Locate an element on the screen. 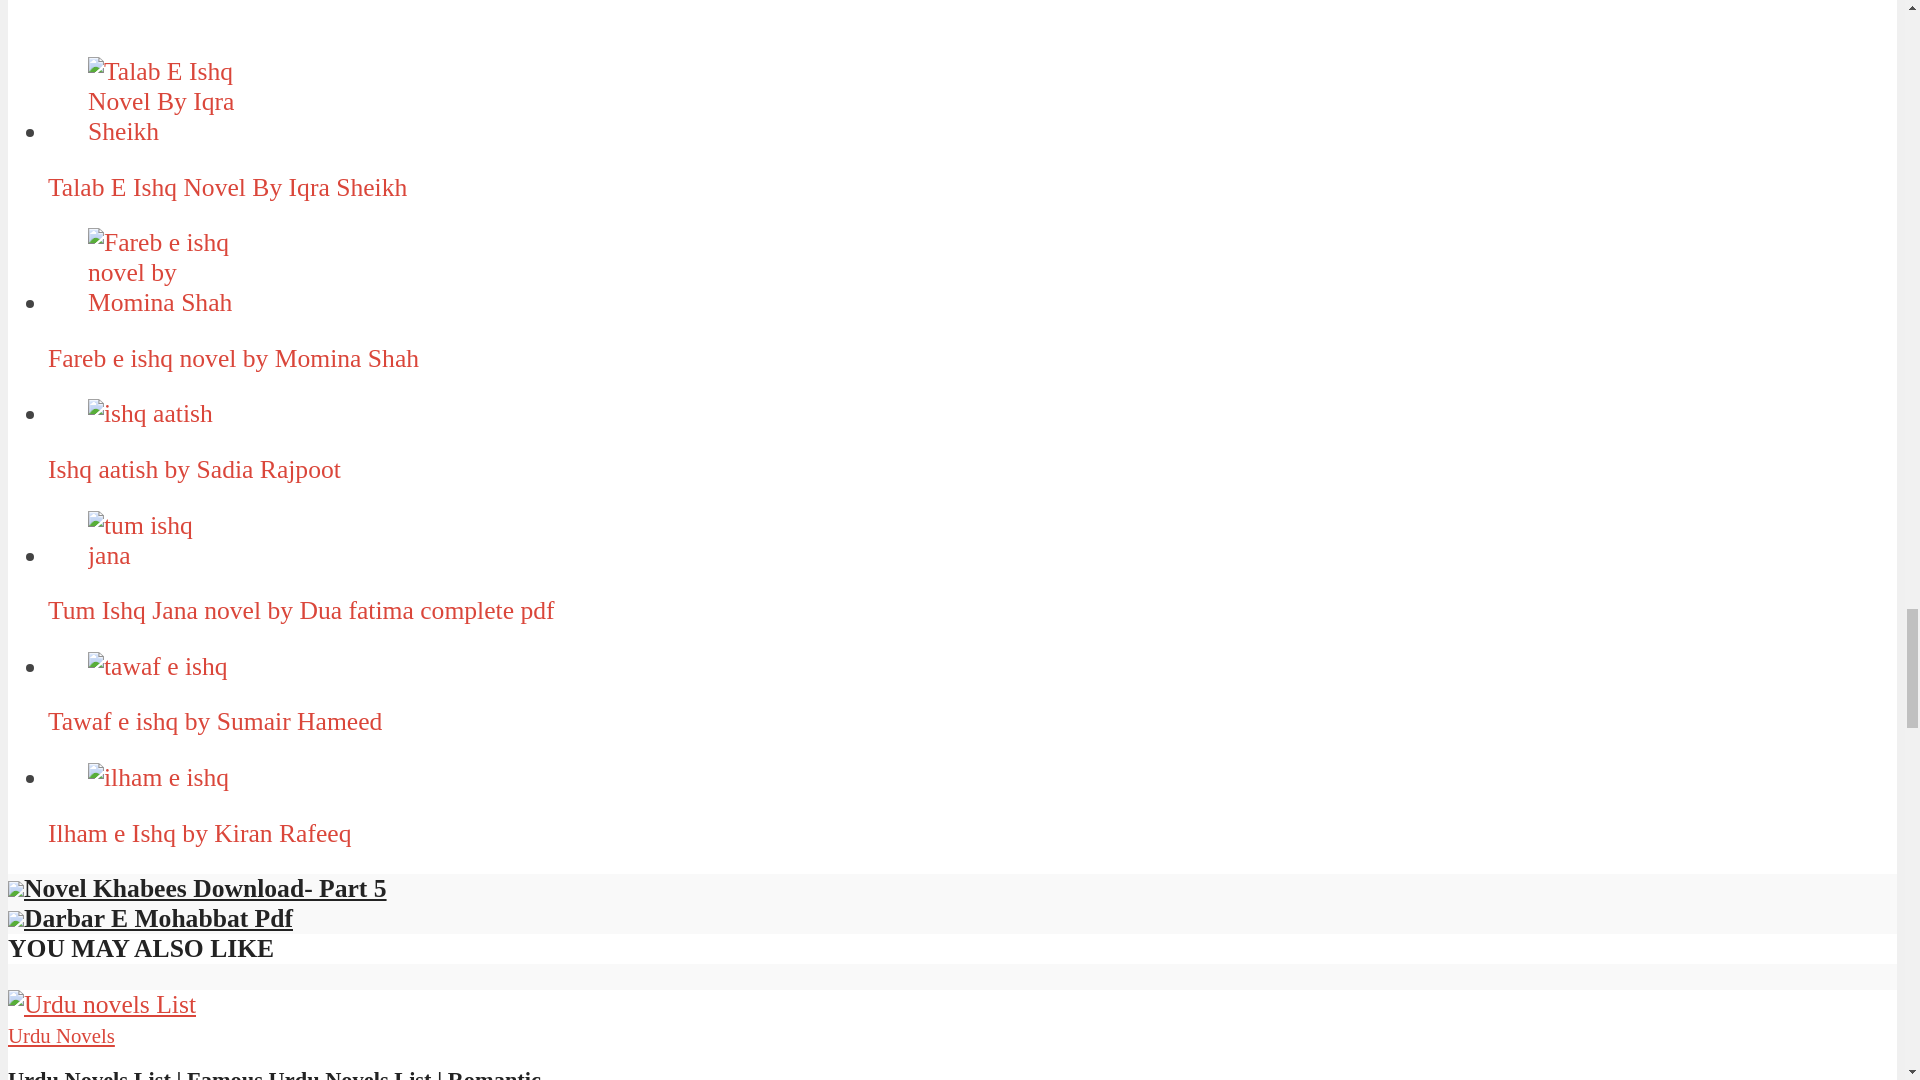 The width and height of the screenshot is (1920, 1080). Fareb e ishq novel by Momina Shah is located at coordinates (163, 272).